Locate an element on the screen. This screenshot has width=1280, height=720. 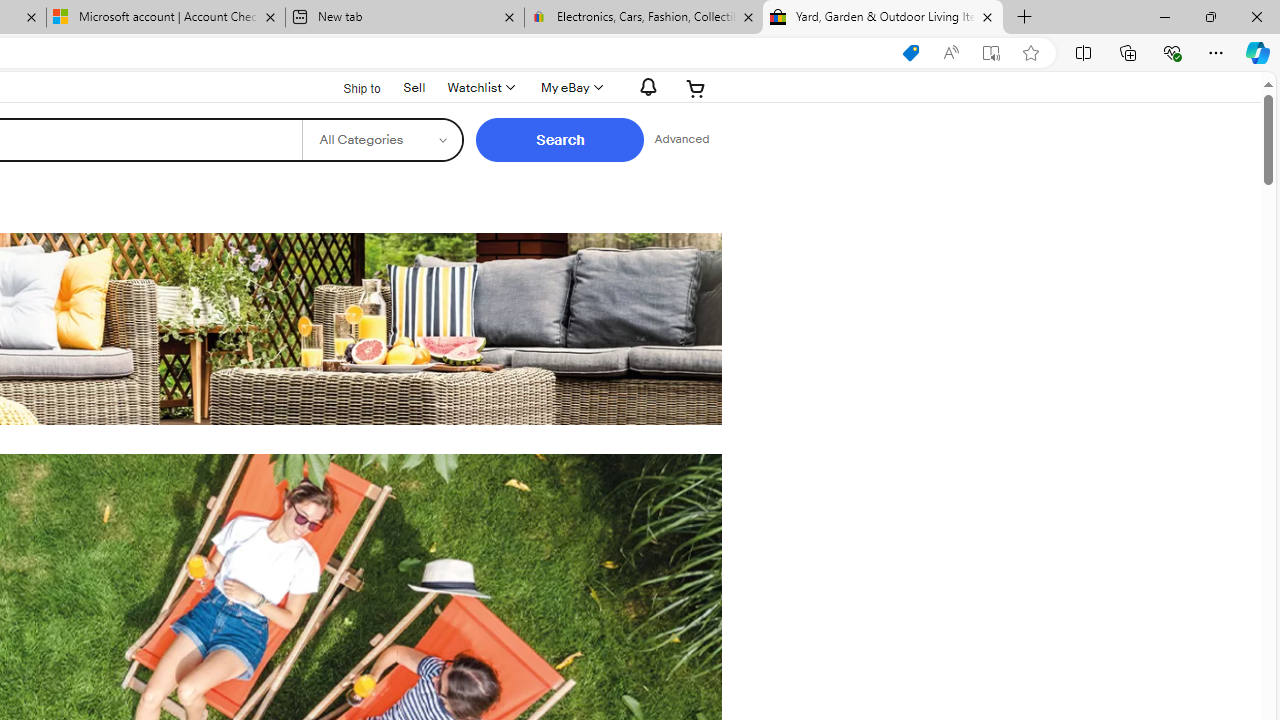
Expand Cart is located at coordinates (696, 88).